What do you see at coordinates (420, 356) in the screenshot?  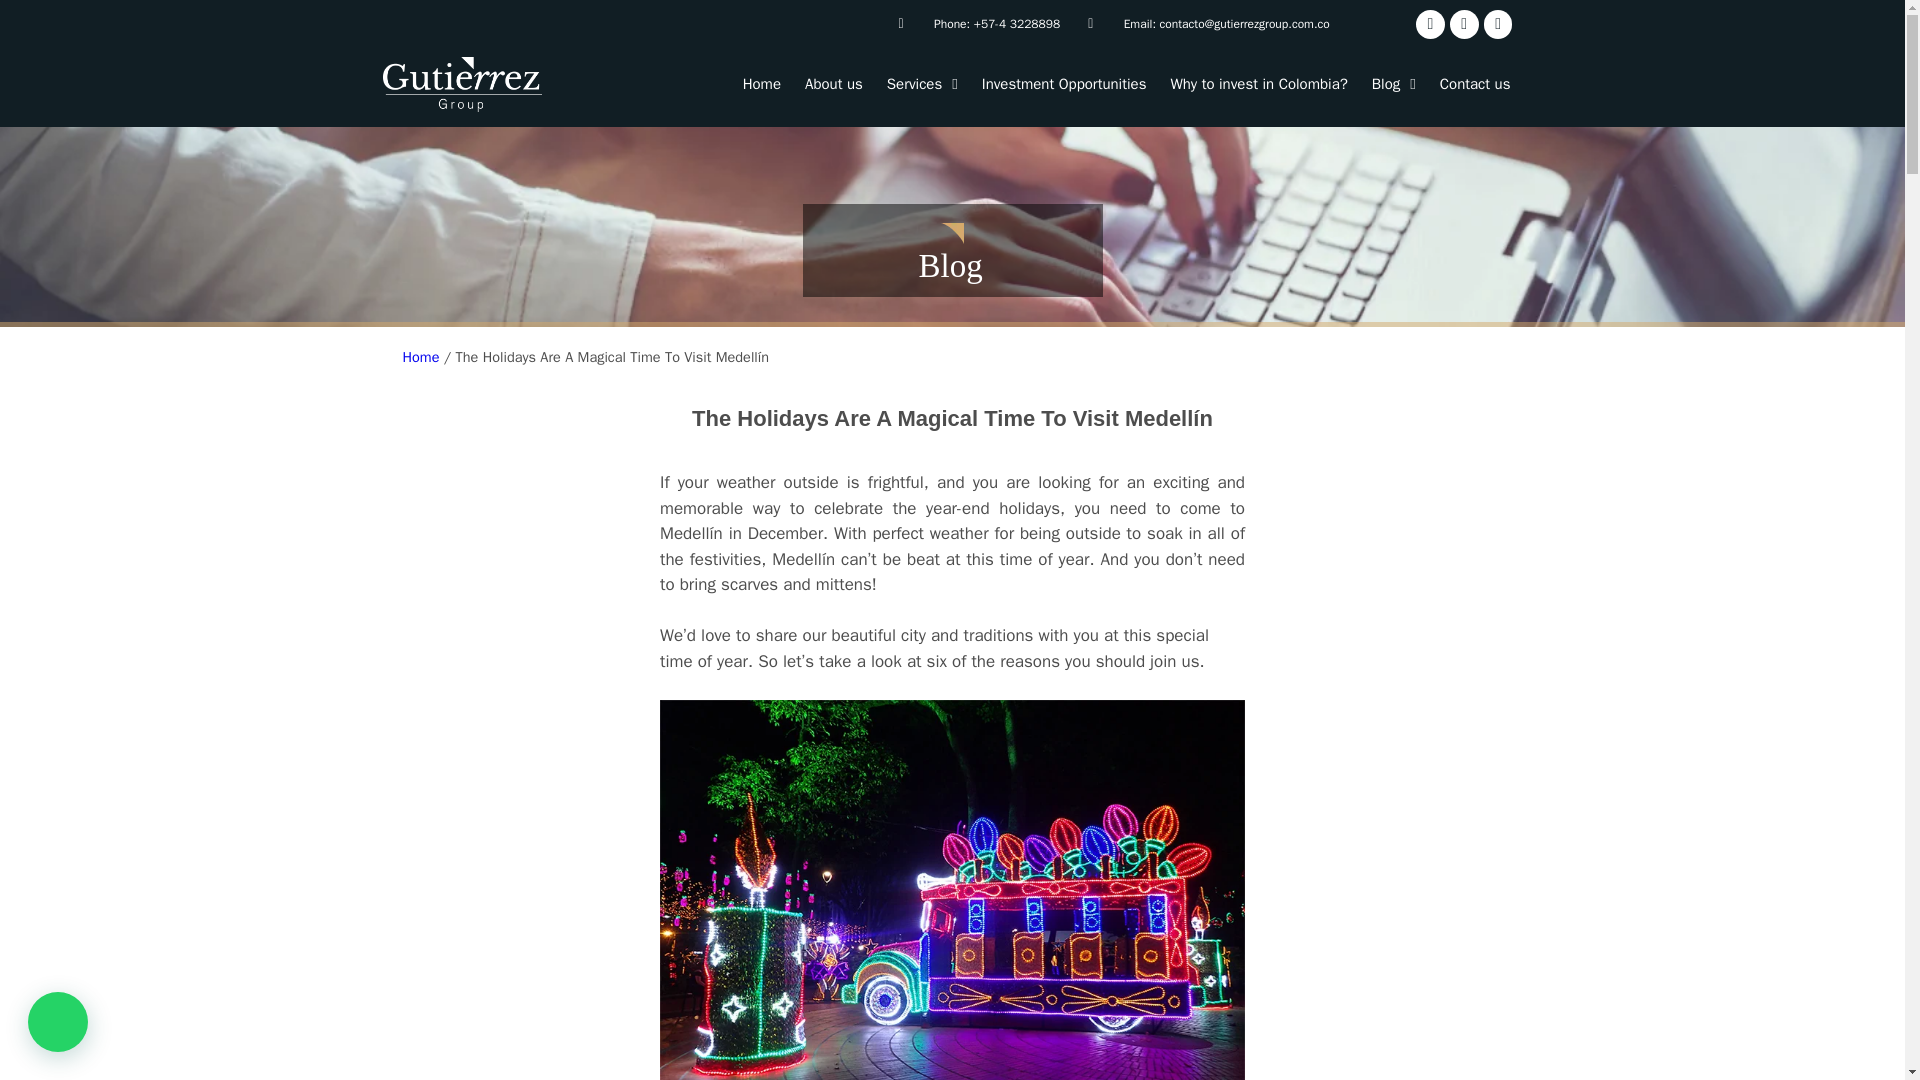 I see `Home` at bounding box center [420, 356].